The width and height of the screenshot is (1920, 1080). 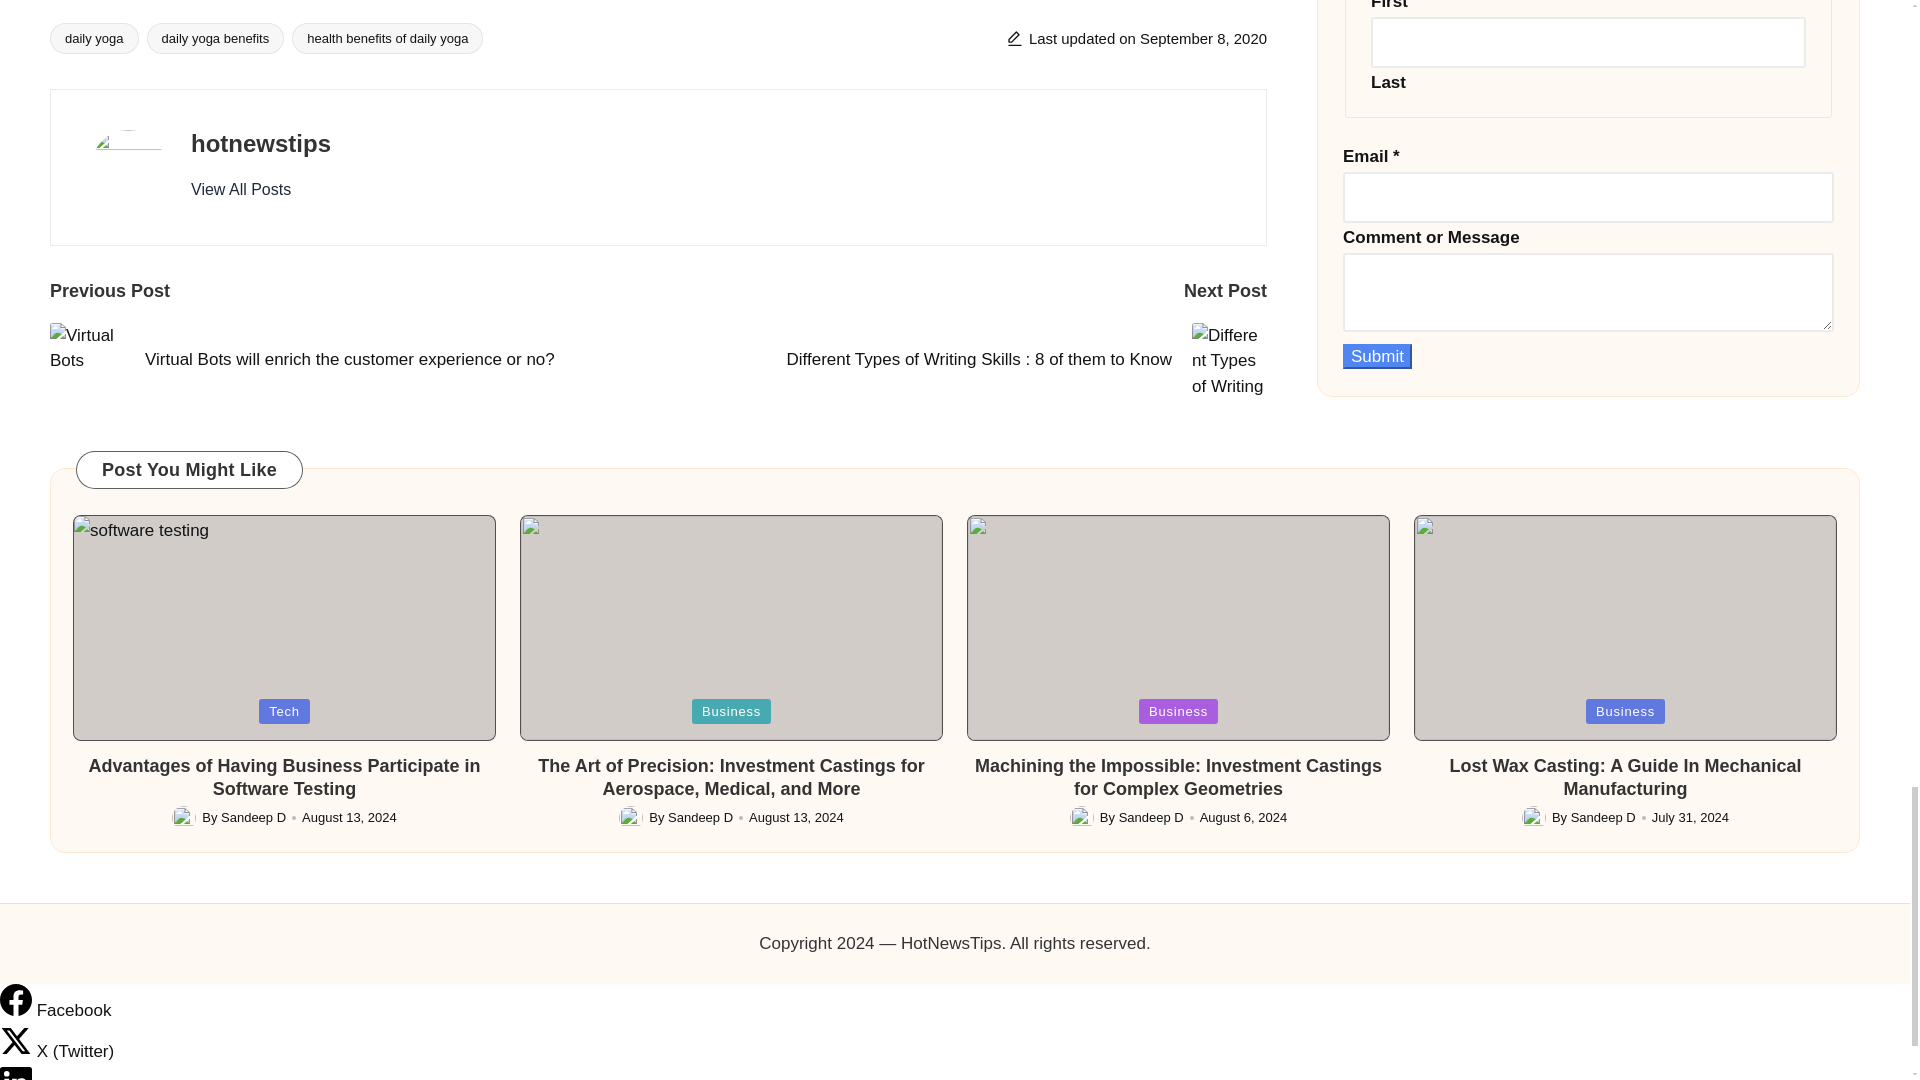 What do you see at coordinates (253, 818) in the screenshot?
I see `View all posts by Sandeep D` at bounding box center [253, 818].